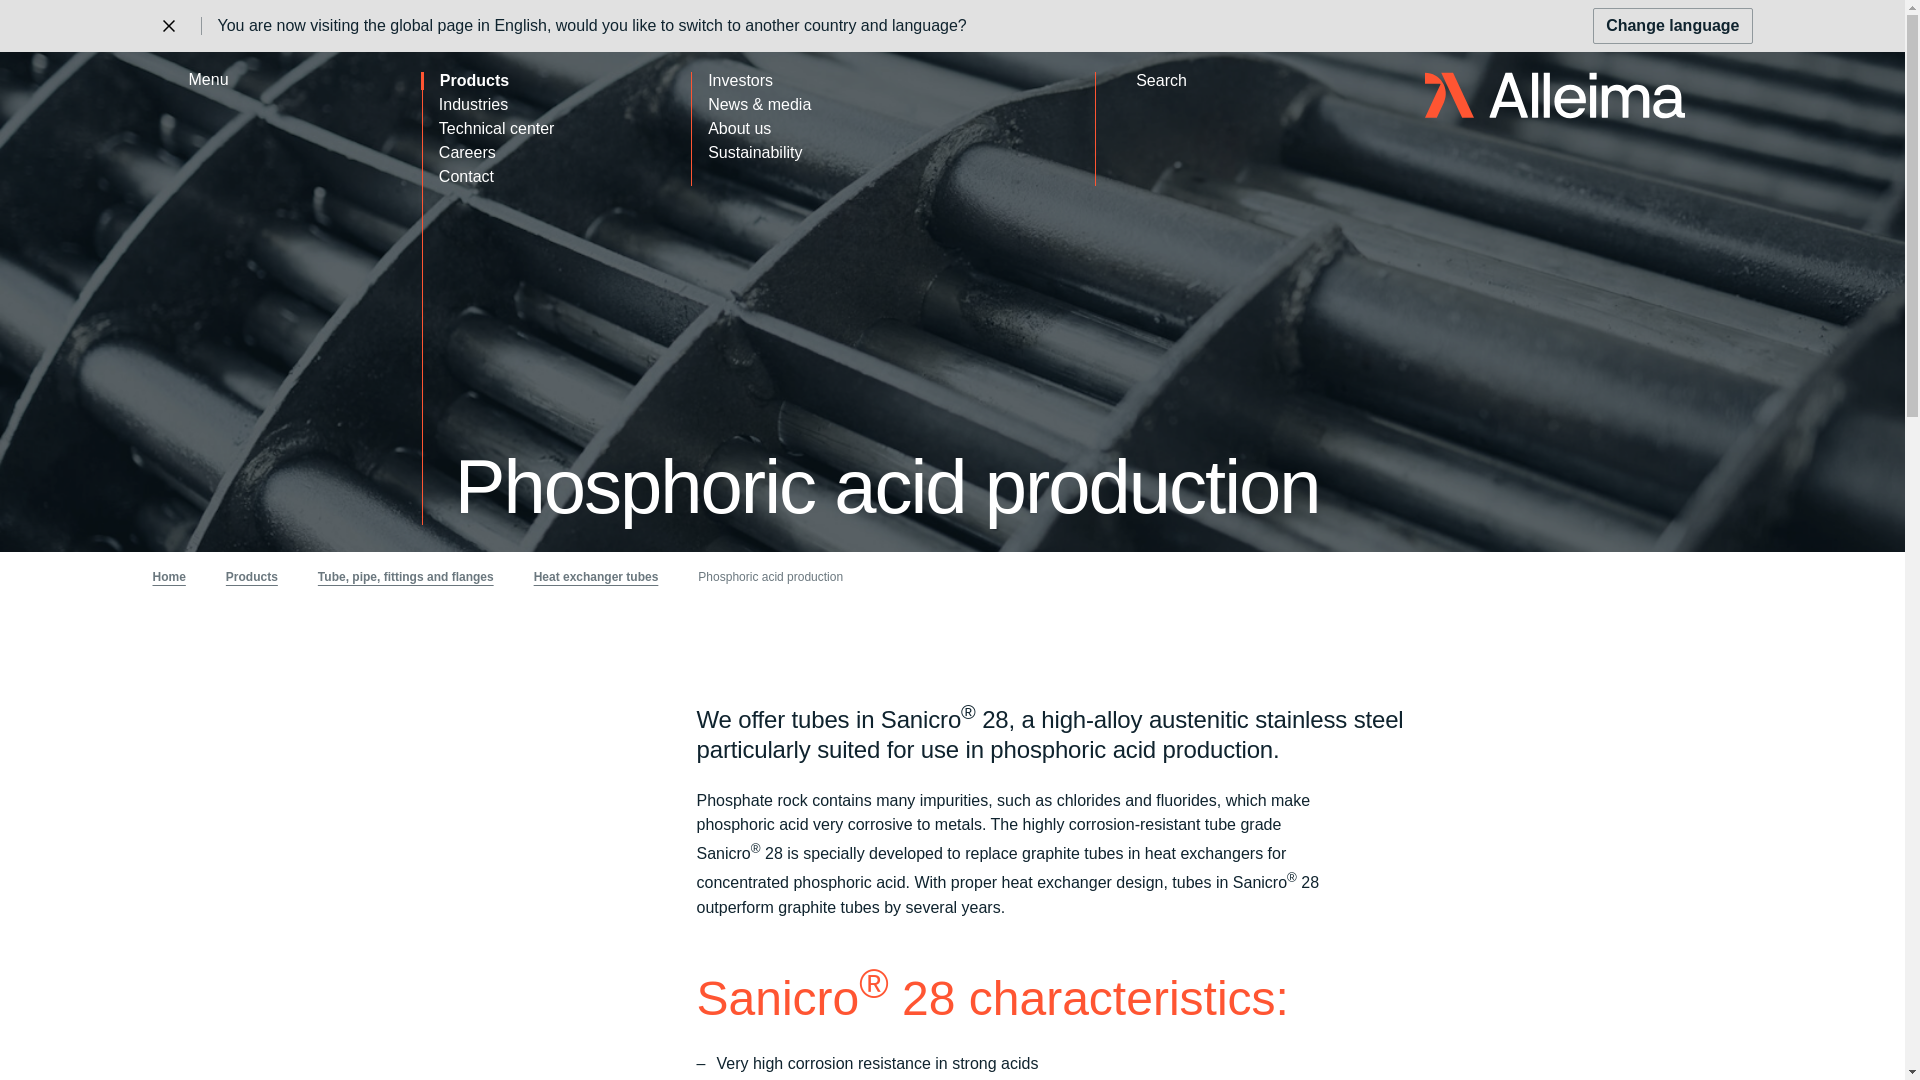 Image resolution: width=1920 pixels, height=1080 pixels. What do you see at coordinates (557, 176) in the screenshot?
I see `Contact` at bounding box center [557, 176].